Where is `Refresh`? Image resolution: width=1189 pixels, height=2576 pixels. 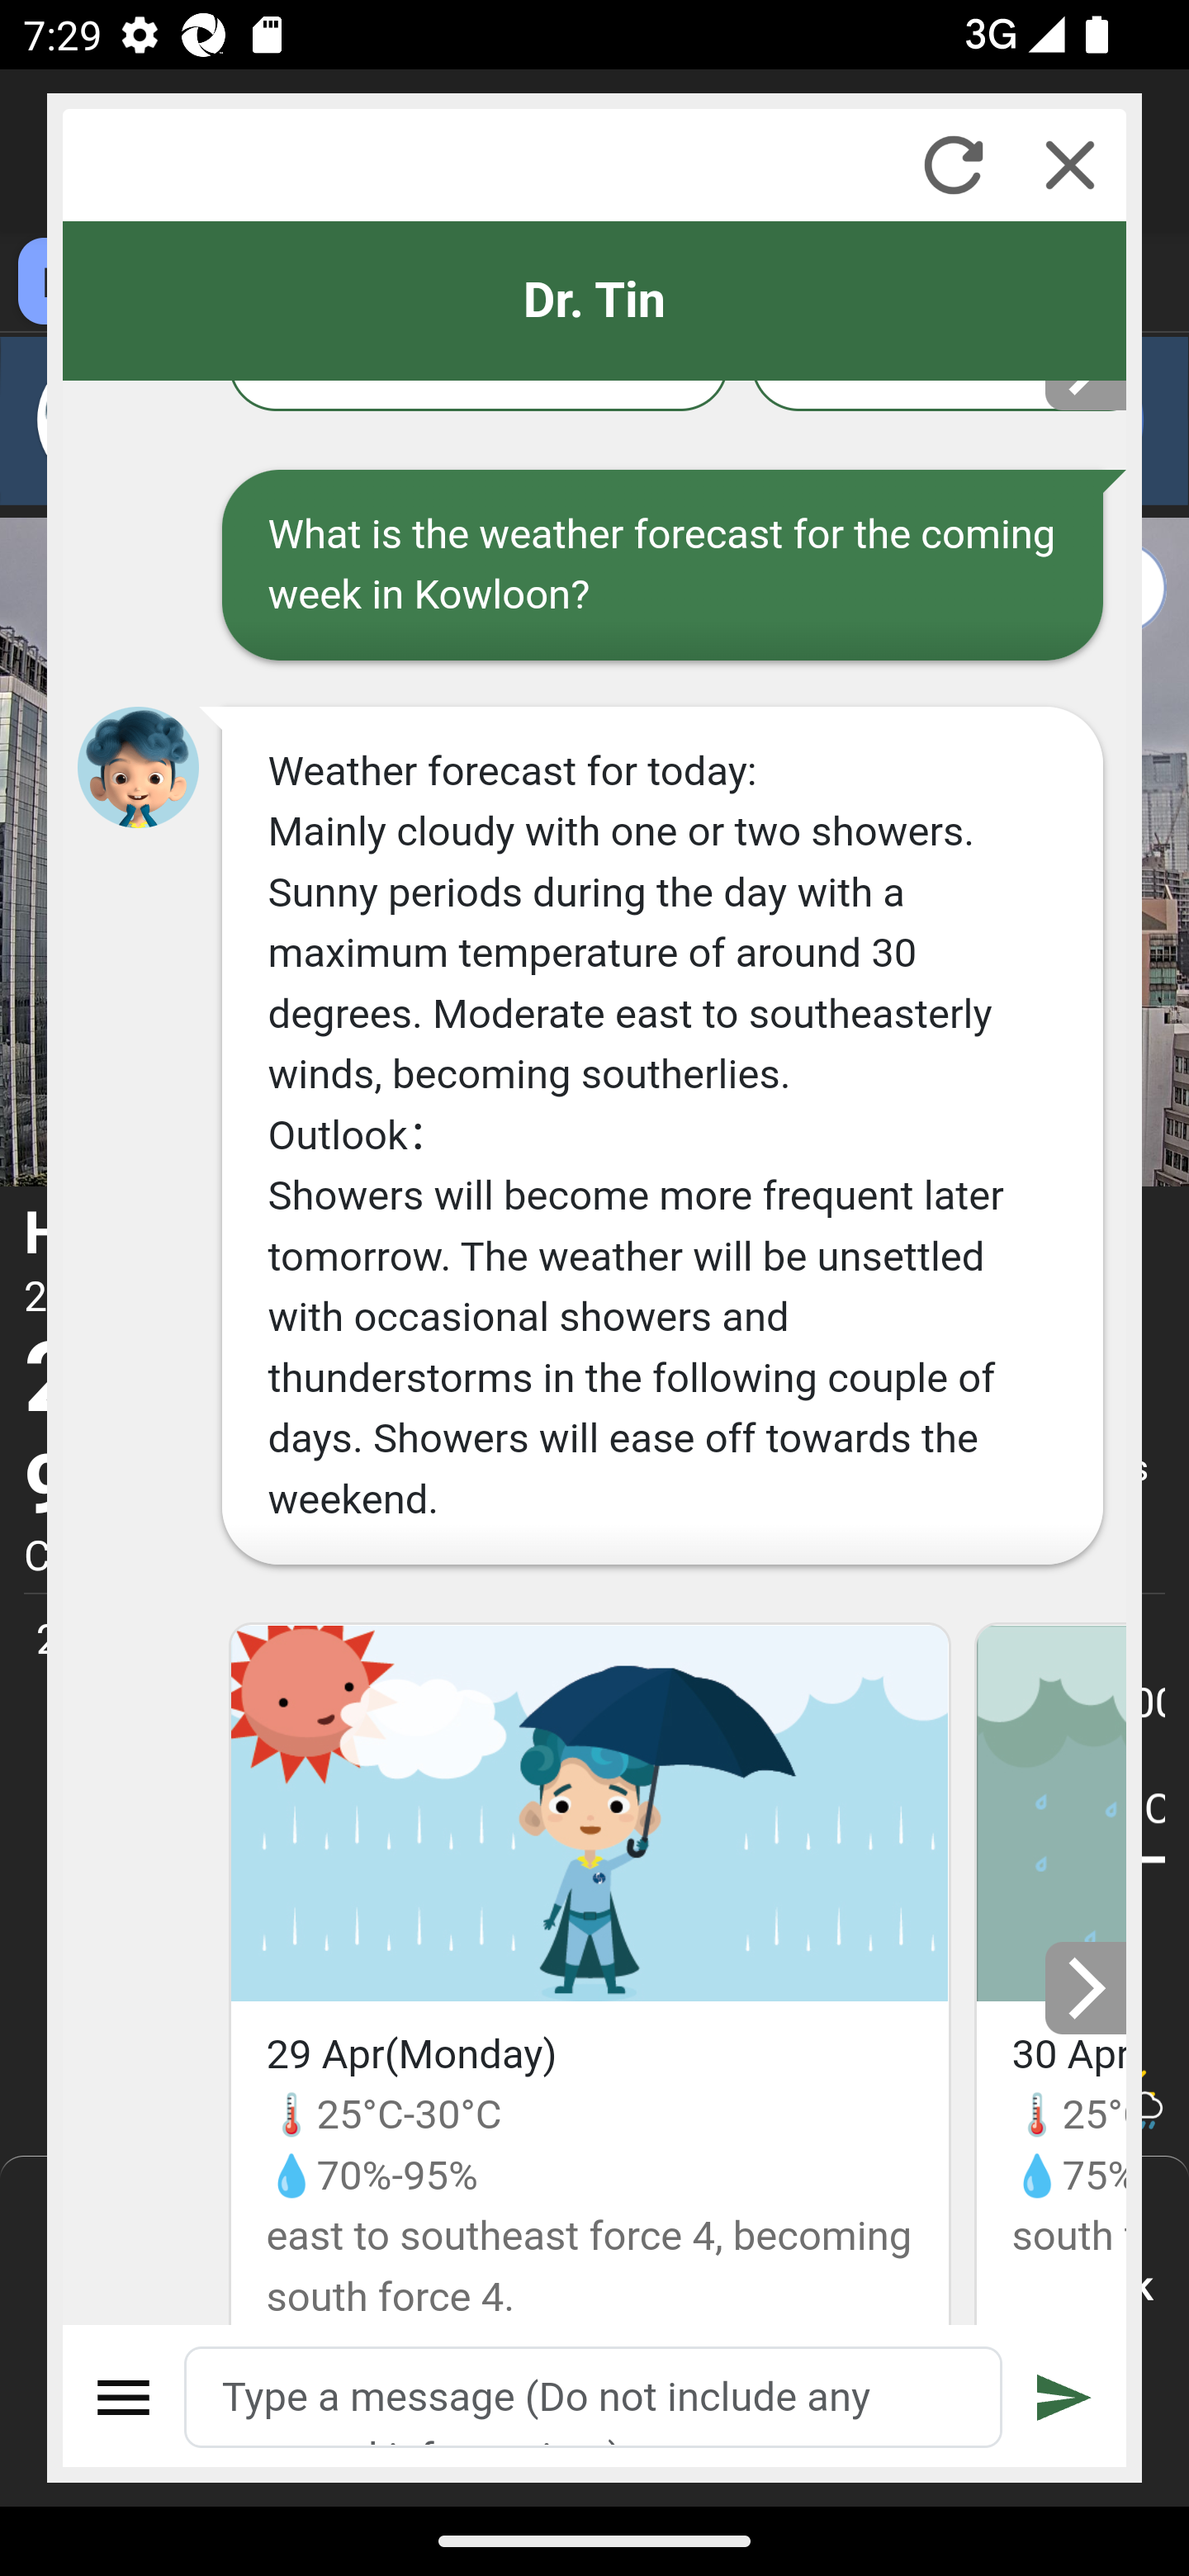 Refresh is located at coordinates (953, 164).